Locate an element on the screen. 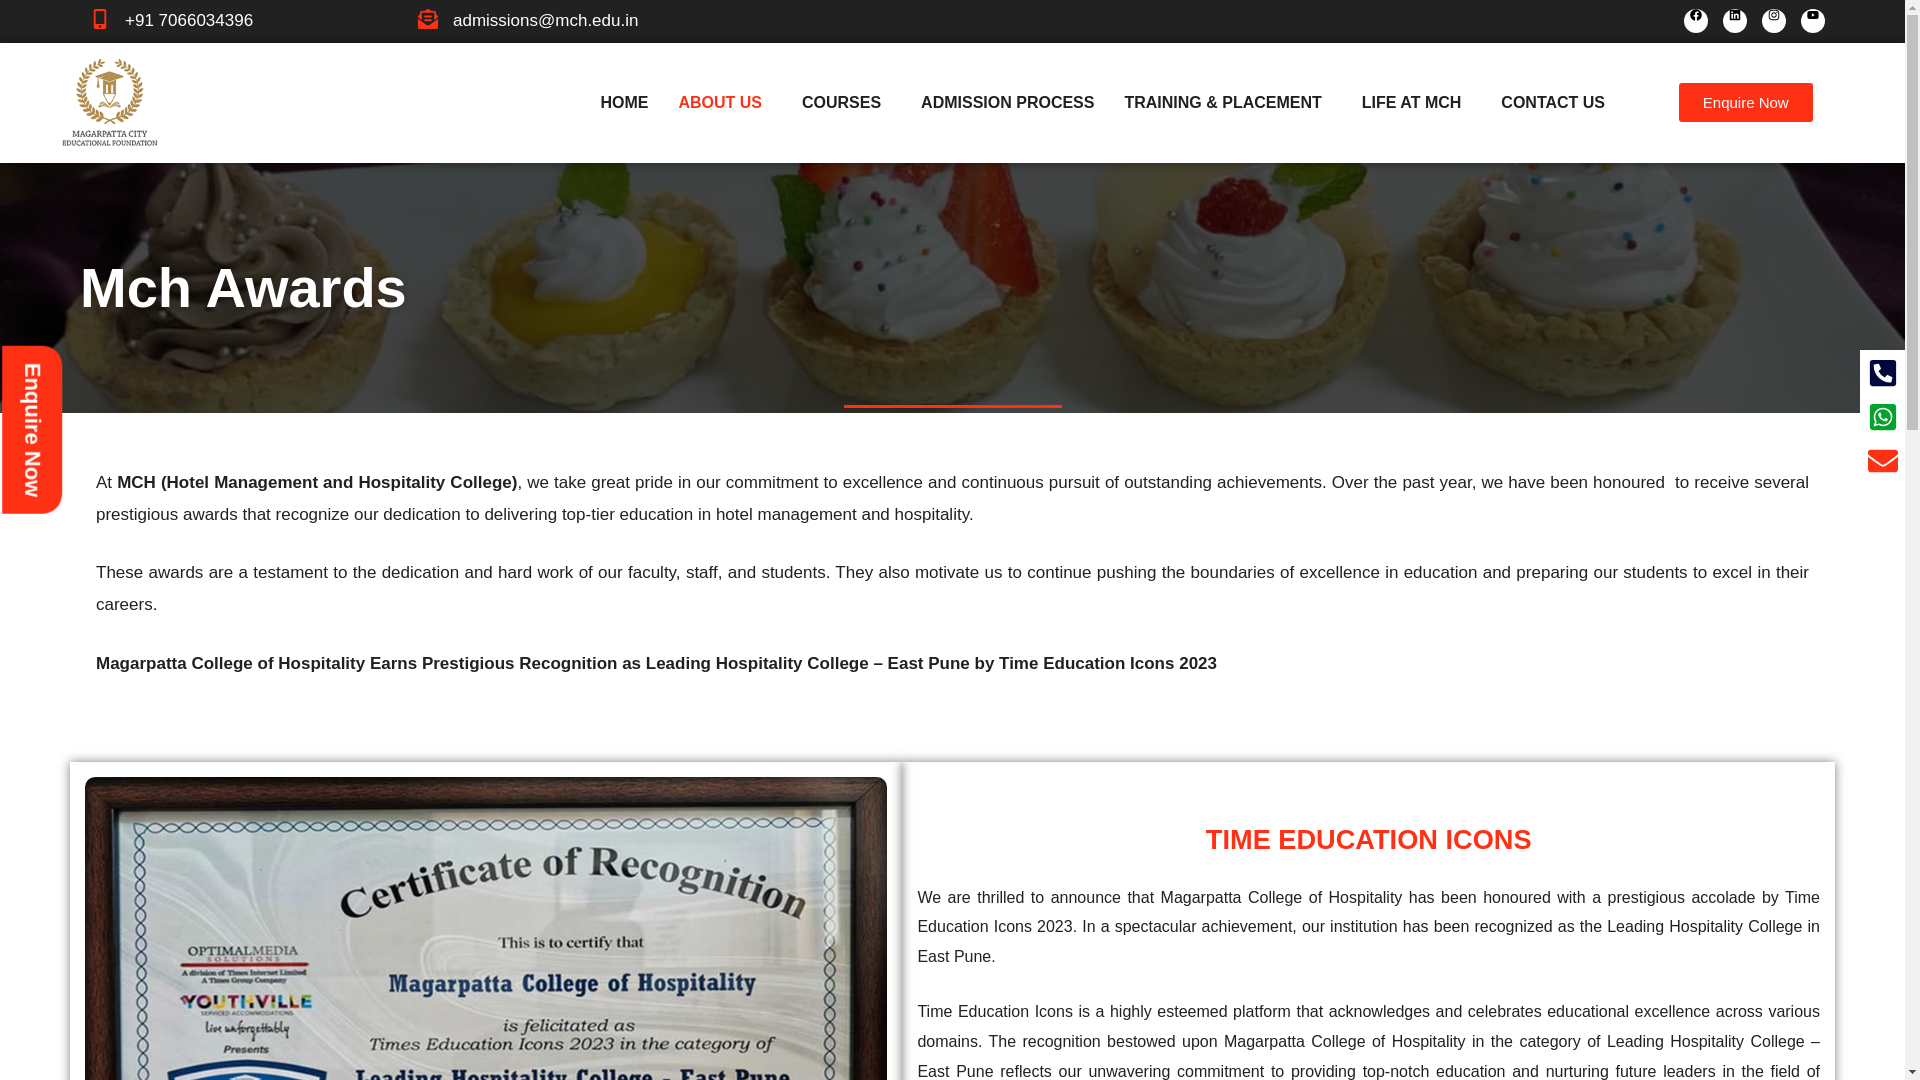  COURSES is located at coordinates (846, 102).